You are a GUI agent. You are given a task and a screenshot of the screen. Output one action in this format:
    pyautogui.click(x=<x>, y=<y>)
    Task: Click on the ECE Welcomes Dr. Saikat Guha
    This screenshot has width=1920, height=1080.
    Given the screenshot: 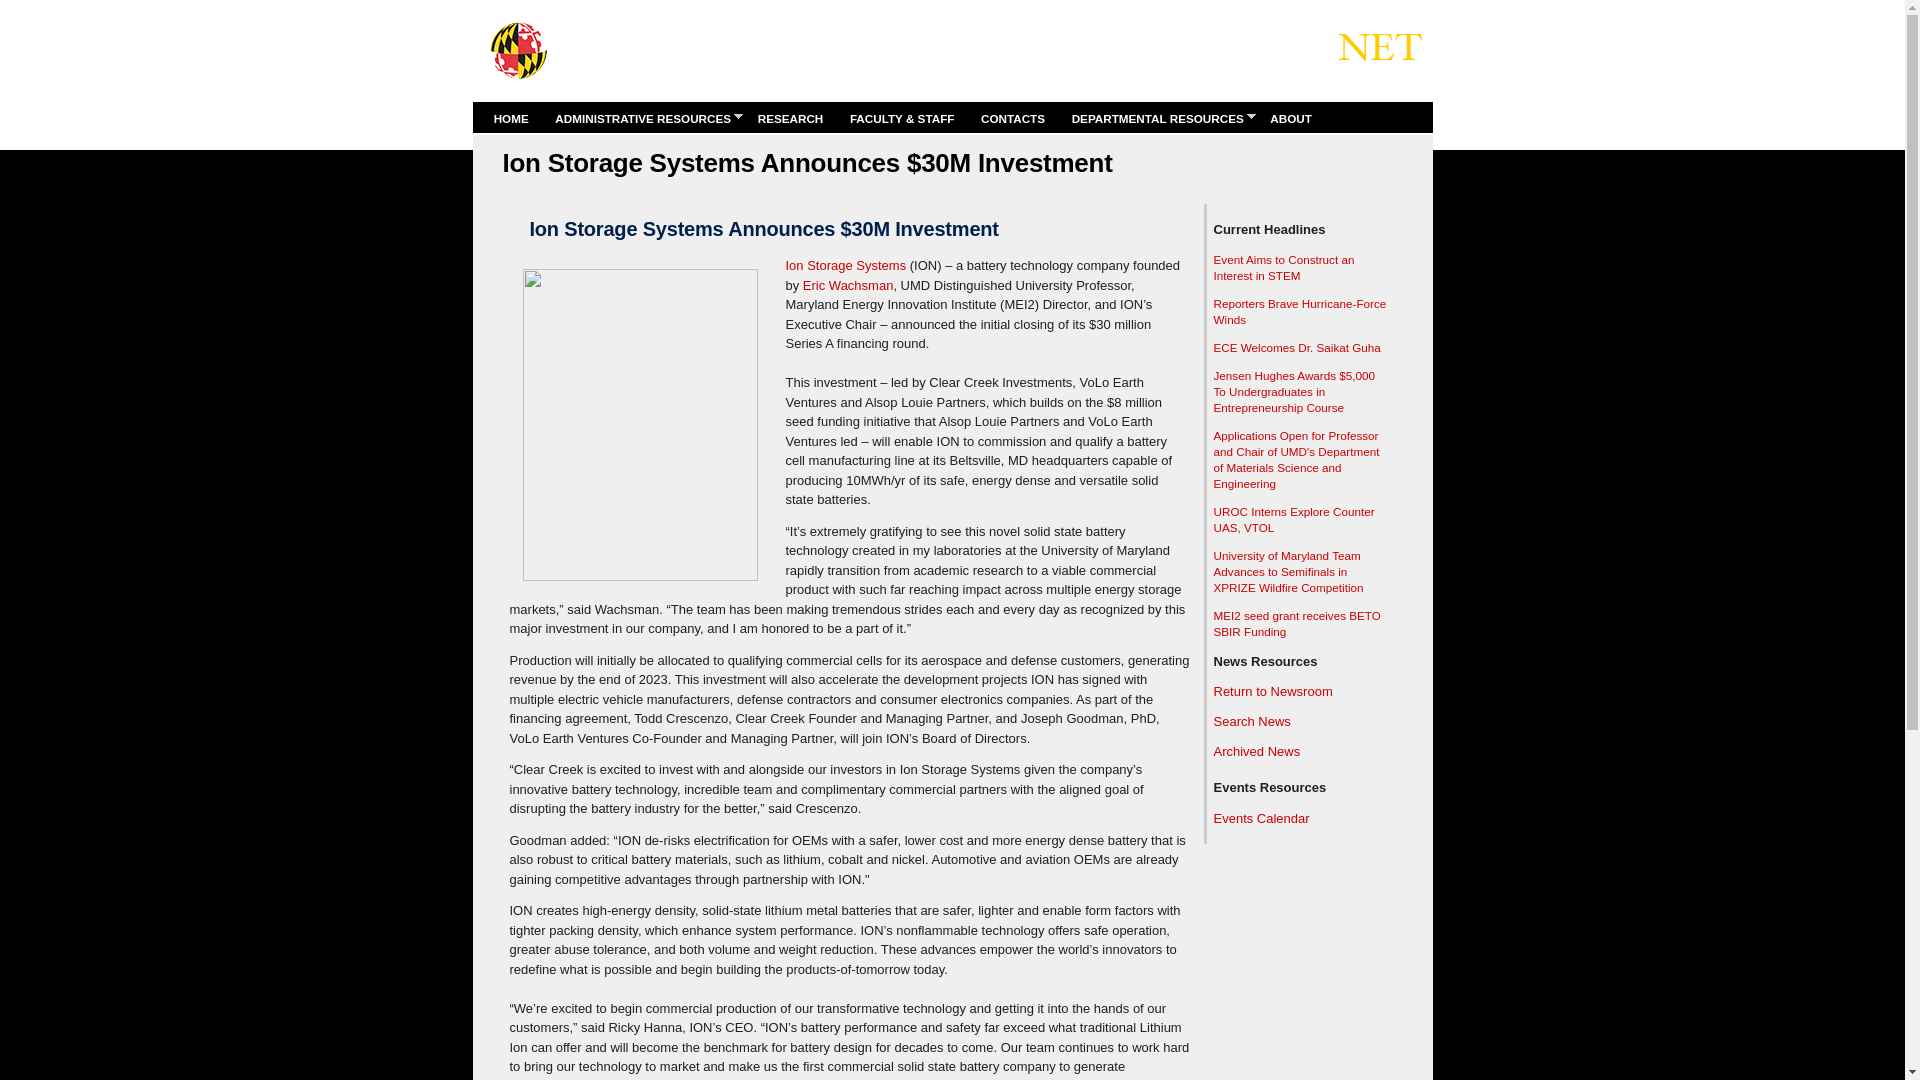 What is the action you would take?
    pyautogui.click(x=1296, y=348)
    